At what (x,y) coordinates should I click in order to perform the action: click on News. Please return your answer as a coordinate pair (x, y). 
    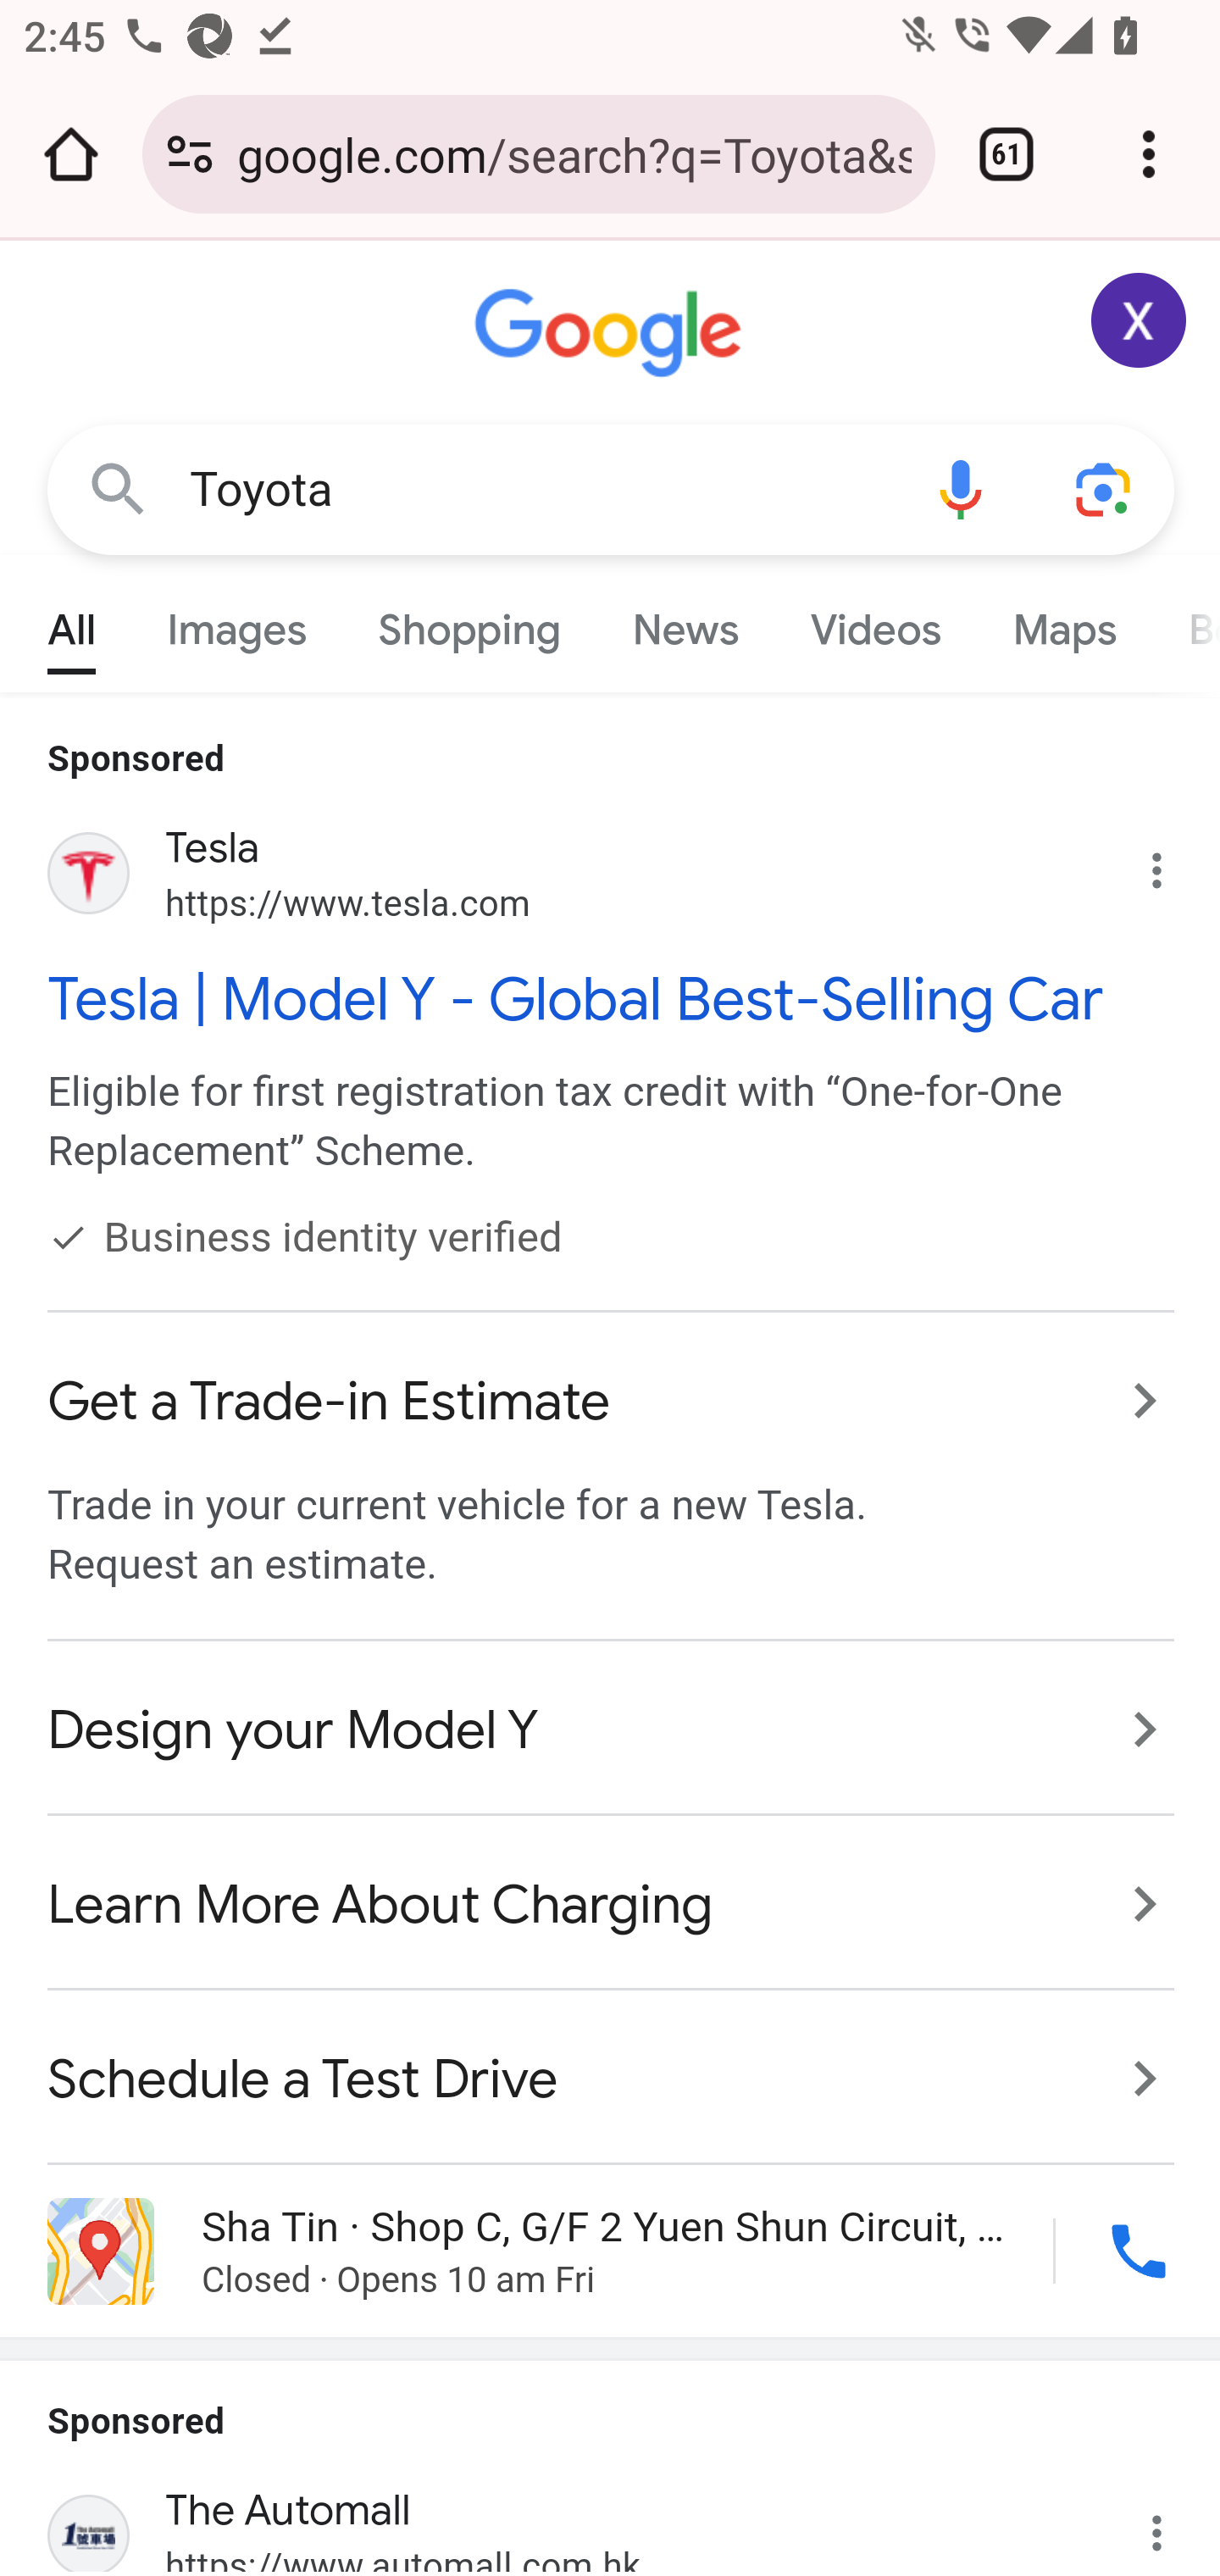
    Looking at the image, I should click on (686, 622).